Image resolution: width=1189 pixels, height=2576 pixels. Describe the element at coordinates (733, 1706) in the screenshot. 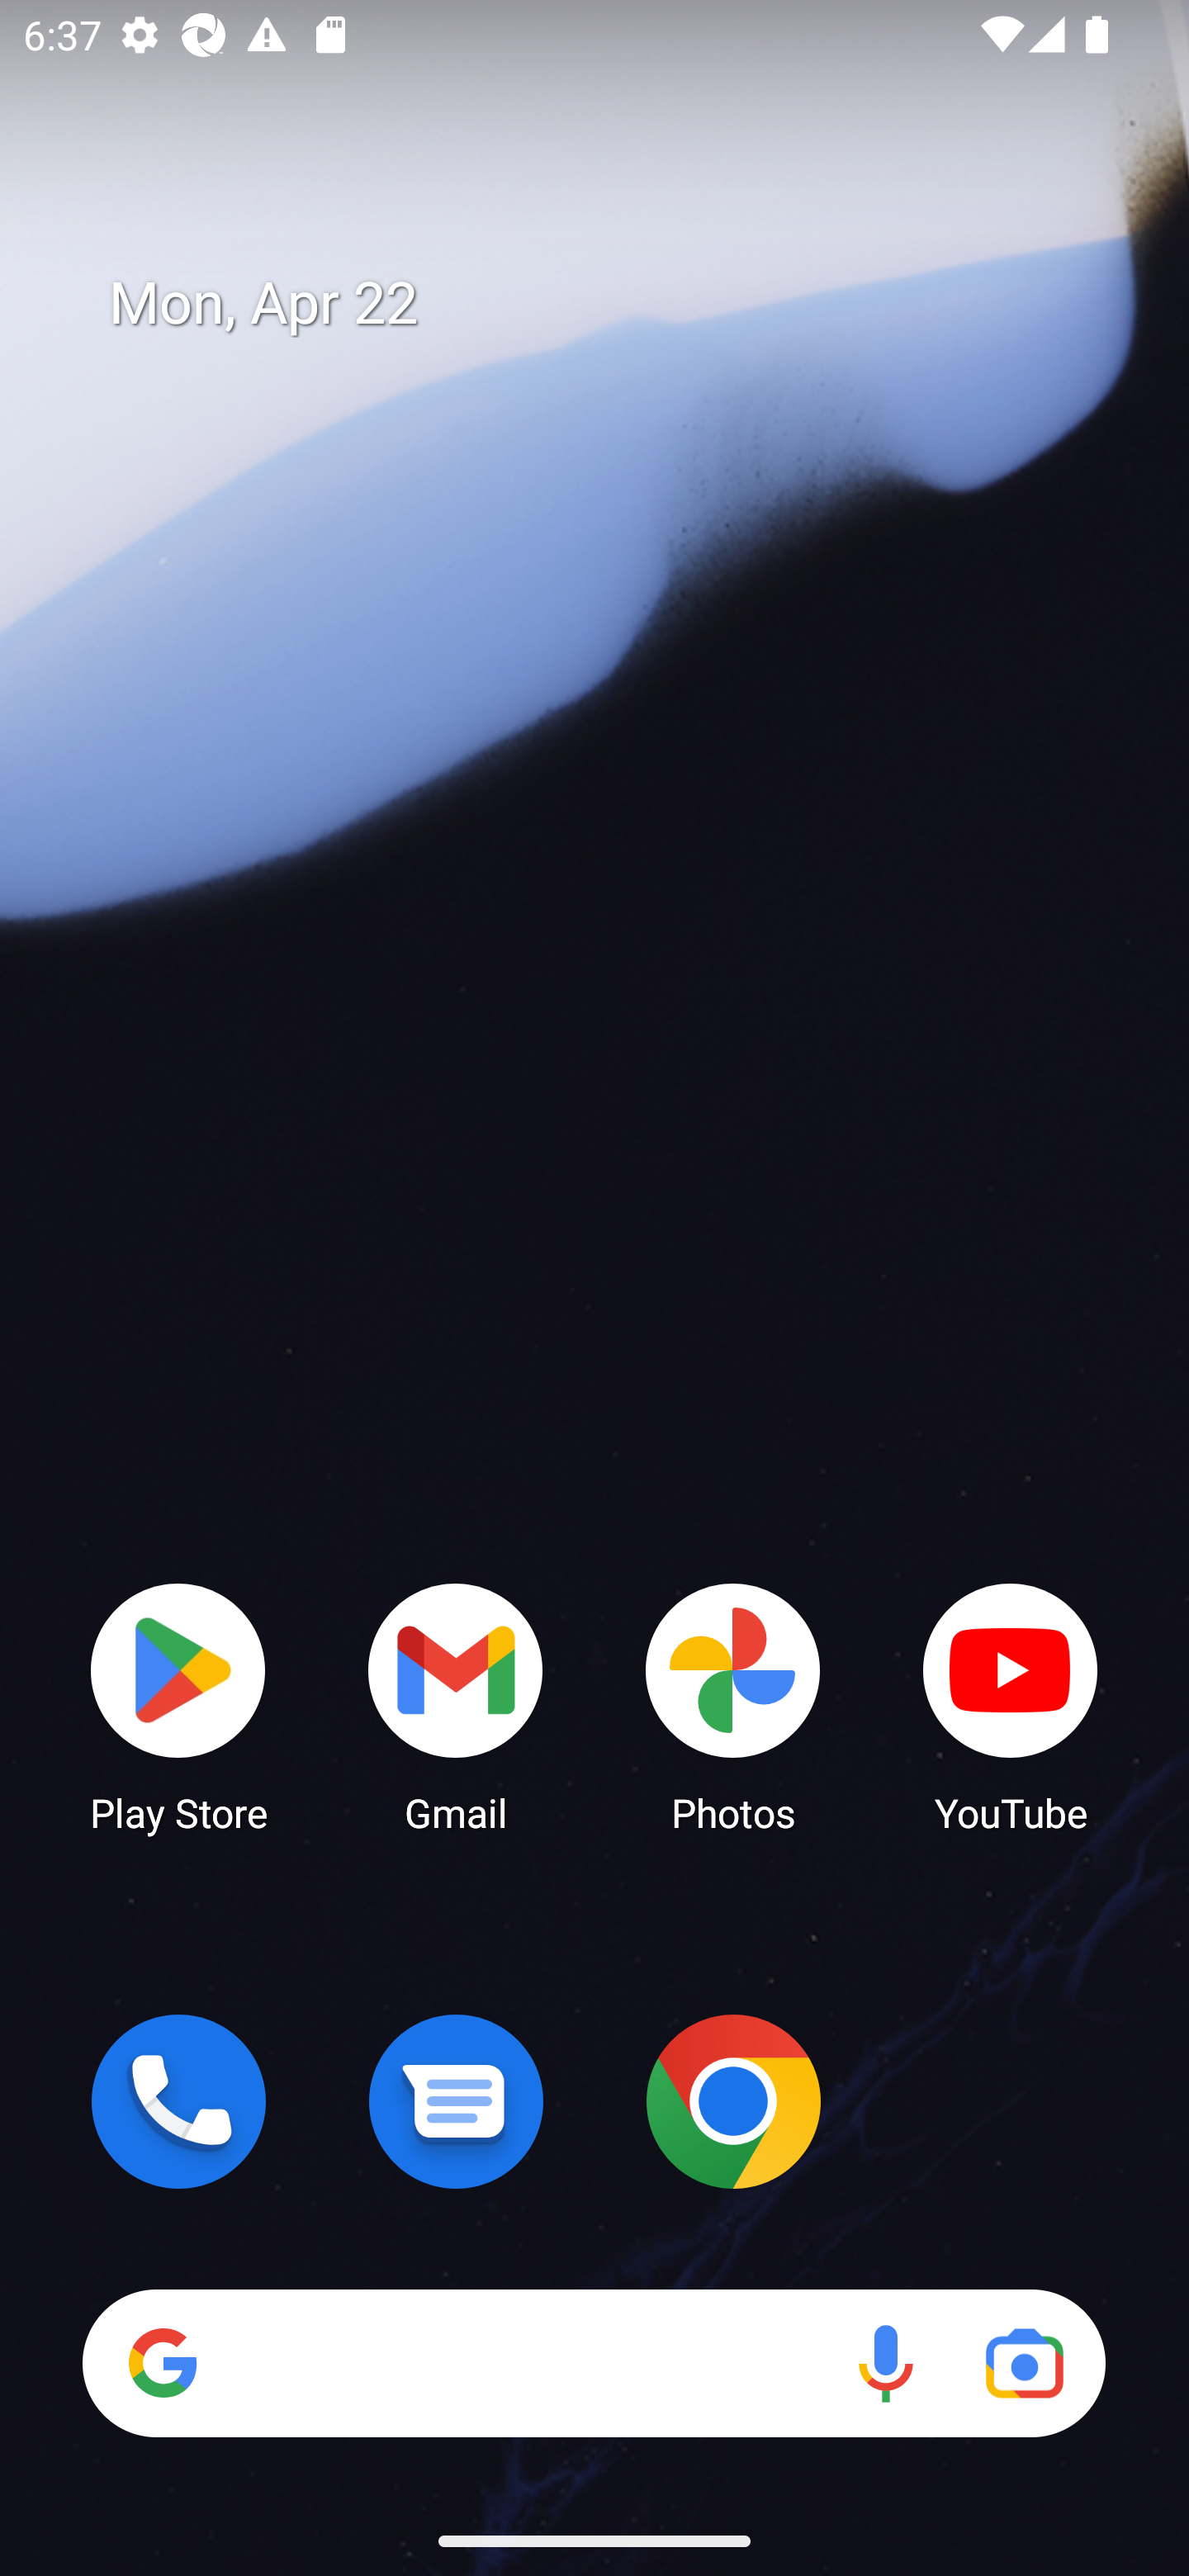

I see `Photos` at that location.